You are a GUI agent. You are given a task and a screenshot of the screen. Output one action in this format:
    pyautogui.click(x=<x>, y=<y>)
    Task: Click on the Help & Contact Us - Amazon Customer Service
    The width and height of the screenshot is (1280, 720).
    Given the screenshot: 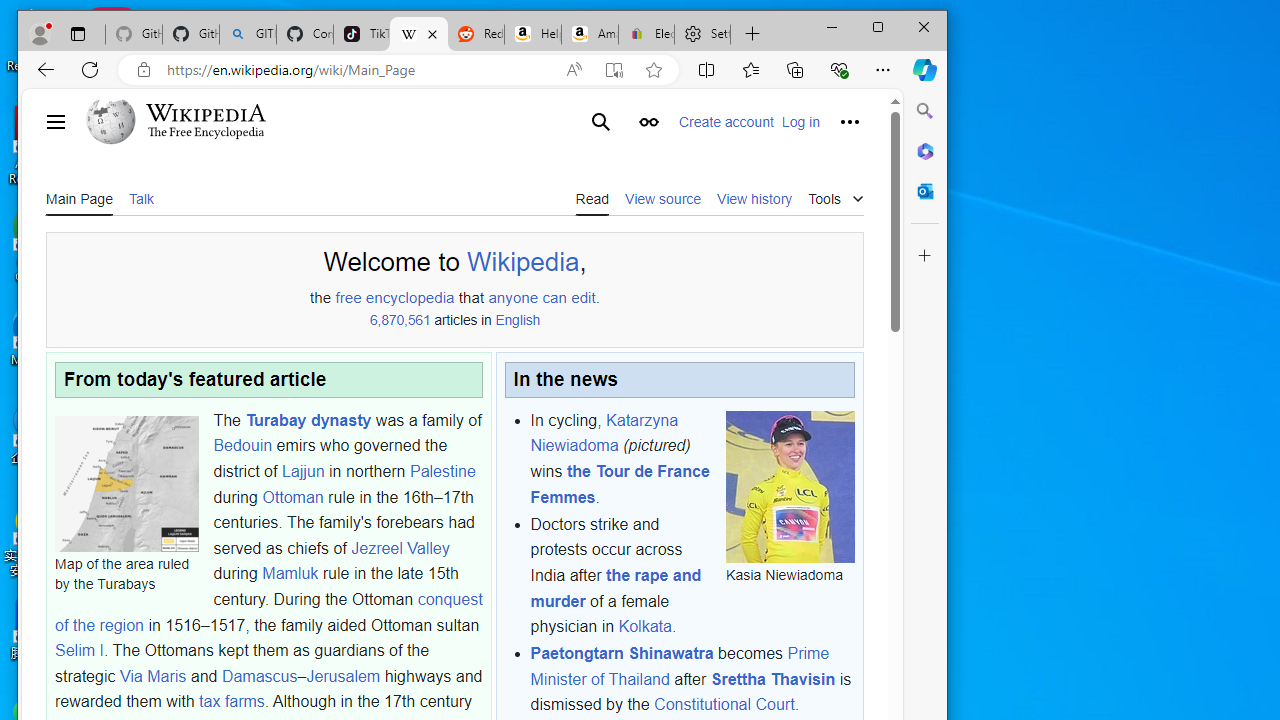 What is the action you would take?
    pyautogui.click(x=532, y=34)
    